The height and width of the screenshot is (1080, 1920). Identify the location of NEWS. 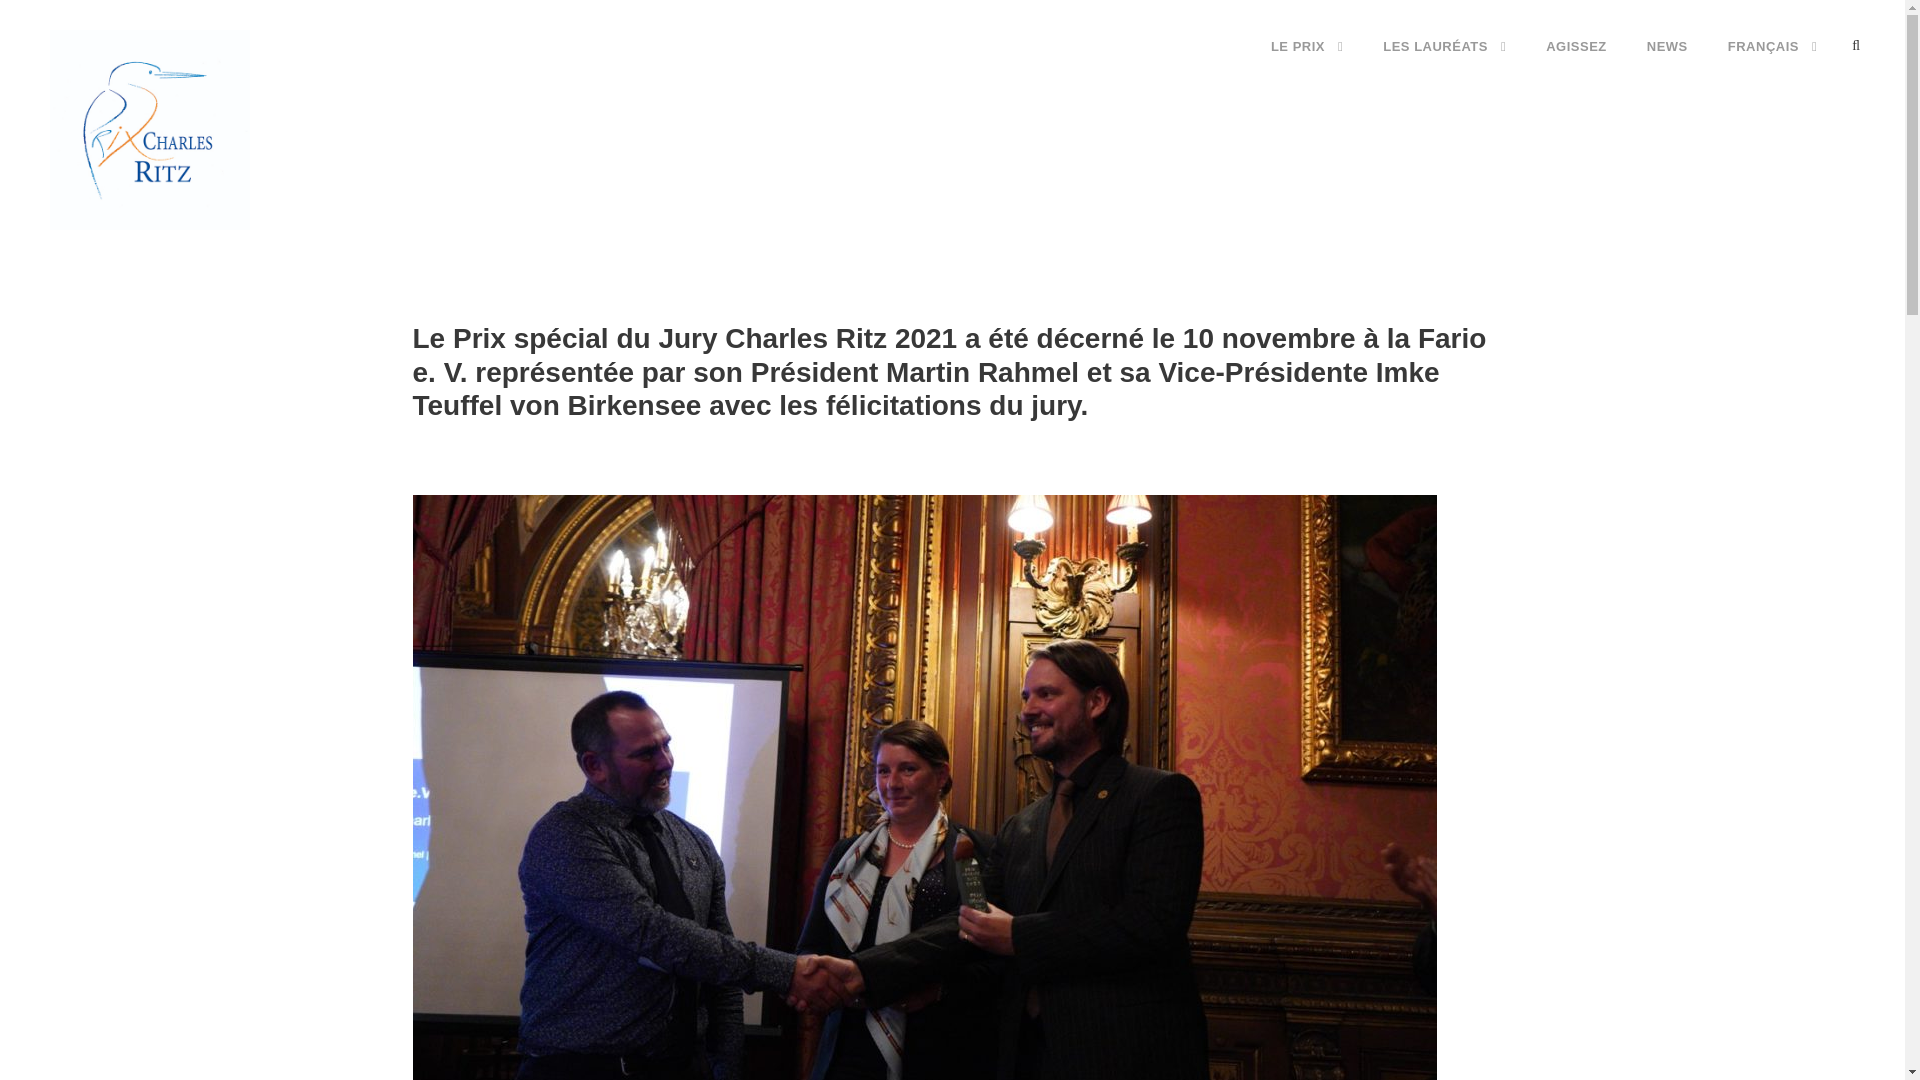
(1667, 63).